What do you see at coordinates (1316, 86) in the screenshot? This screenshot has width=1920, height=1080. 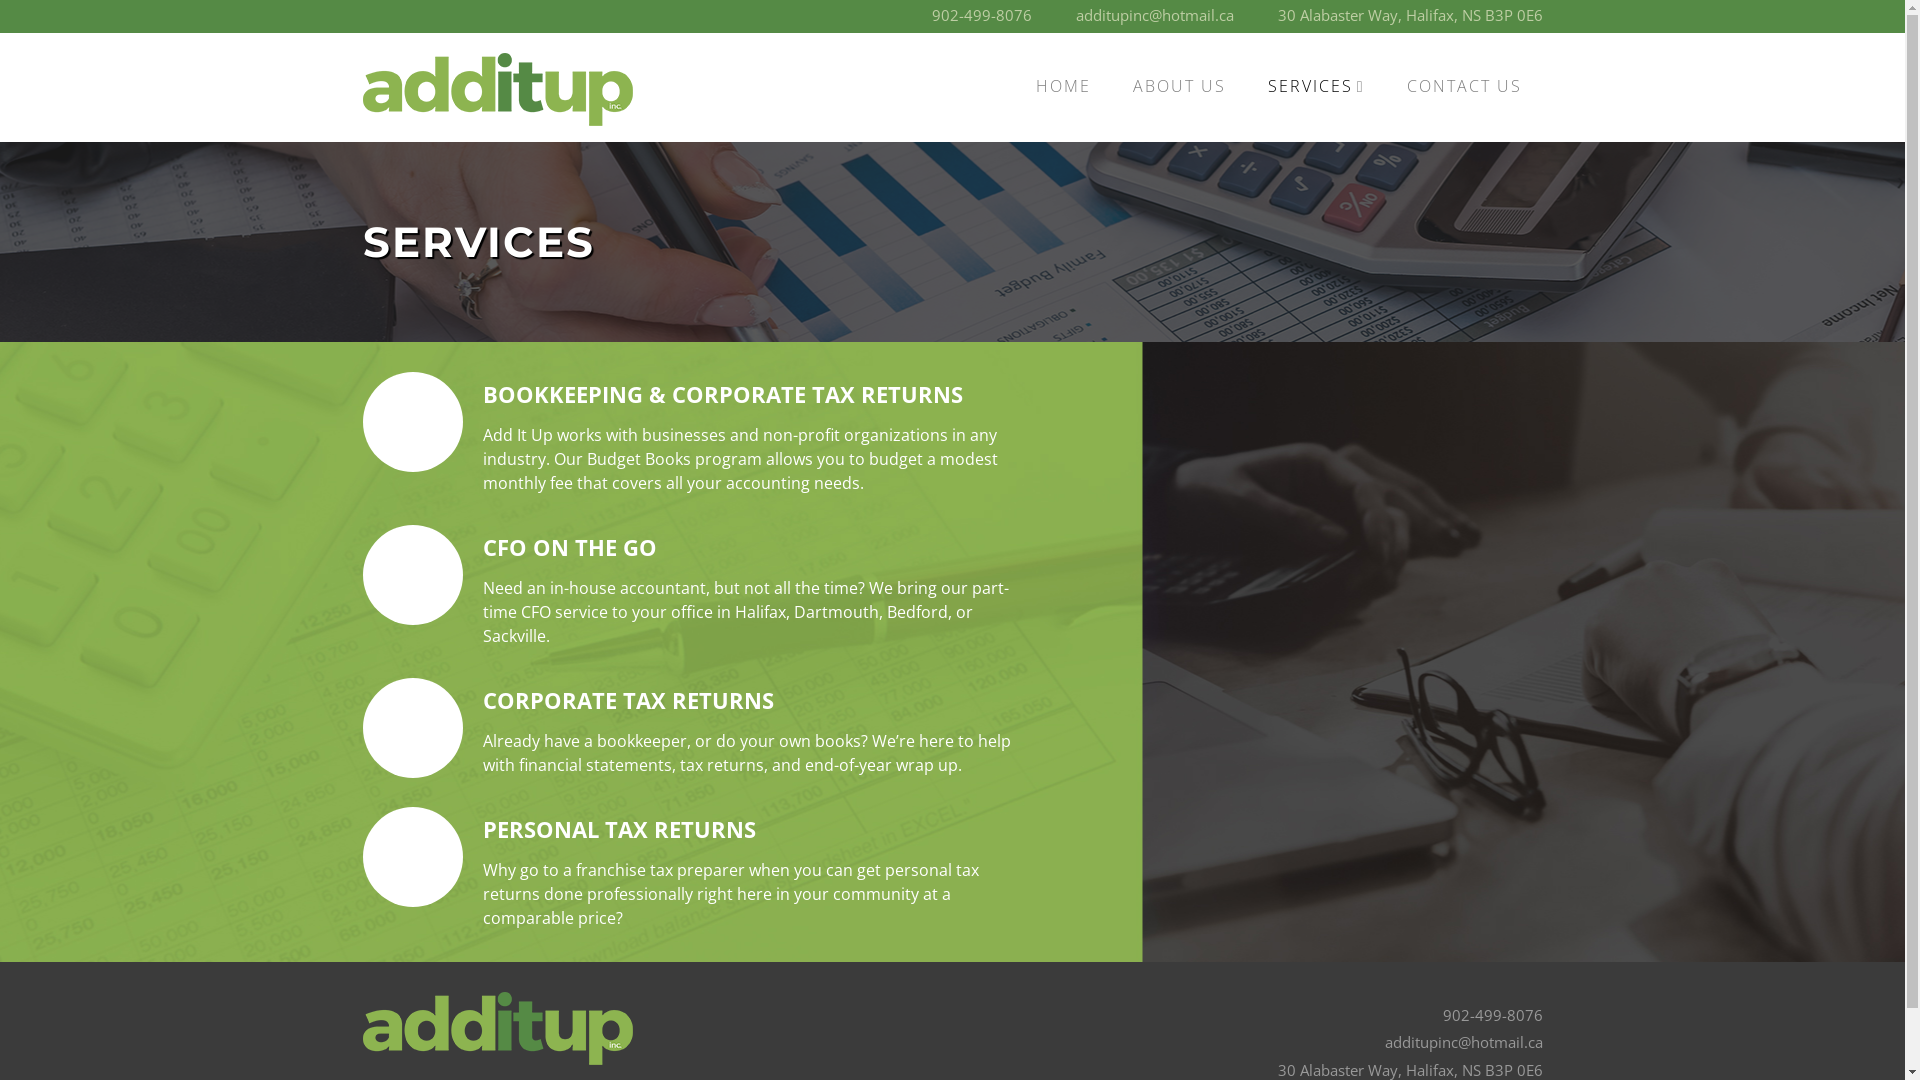 I see `SERVICES` at bounding box center [1316, 86].